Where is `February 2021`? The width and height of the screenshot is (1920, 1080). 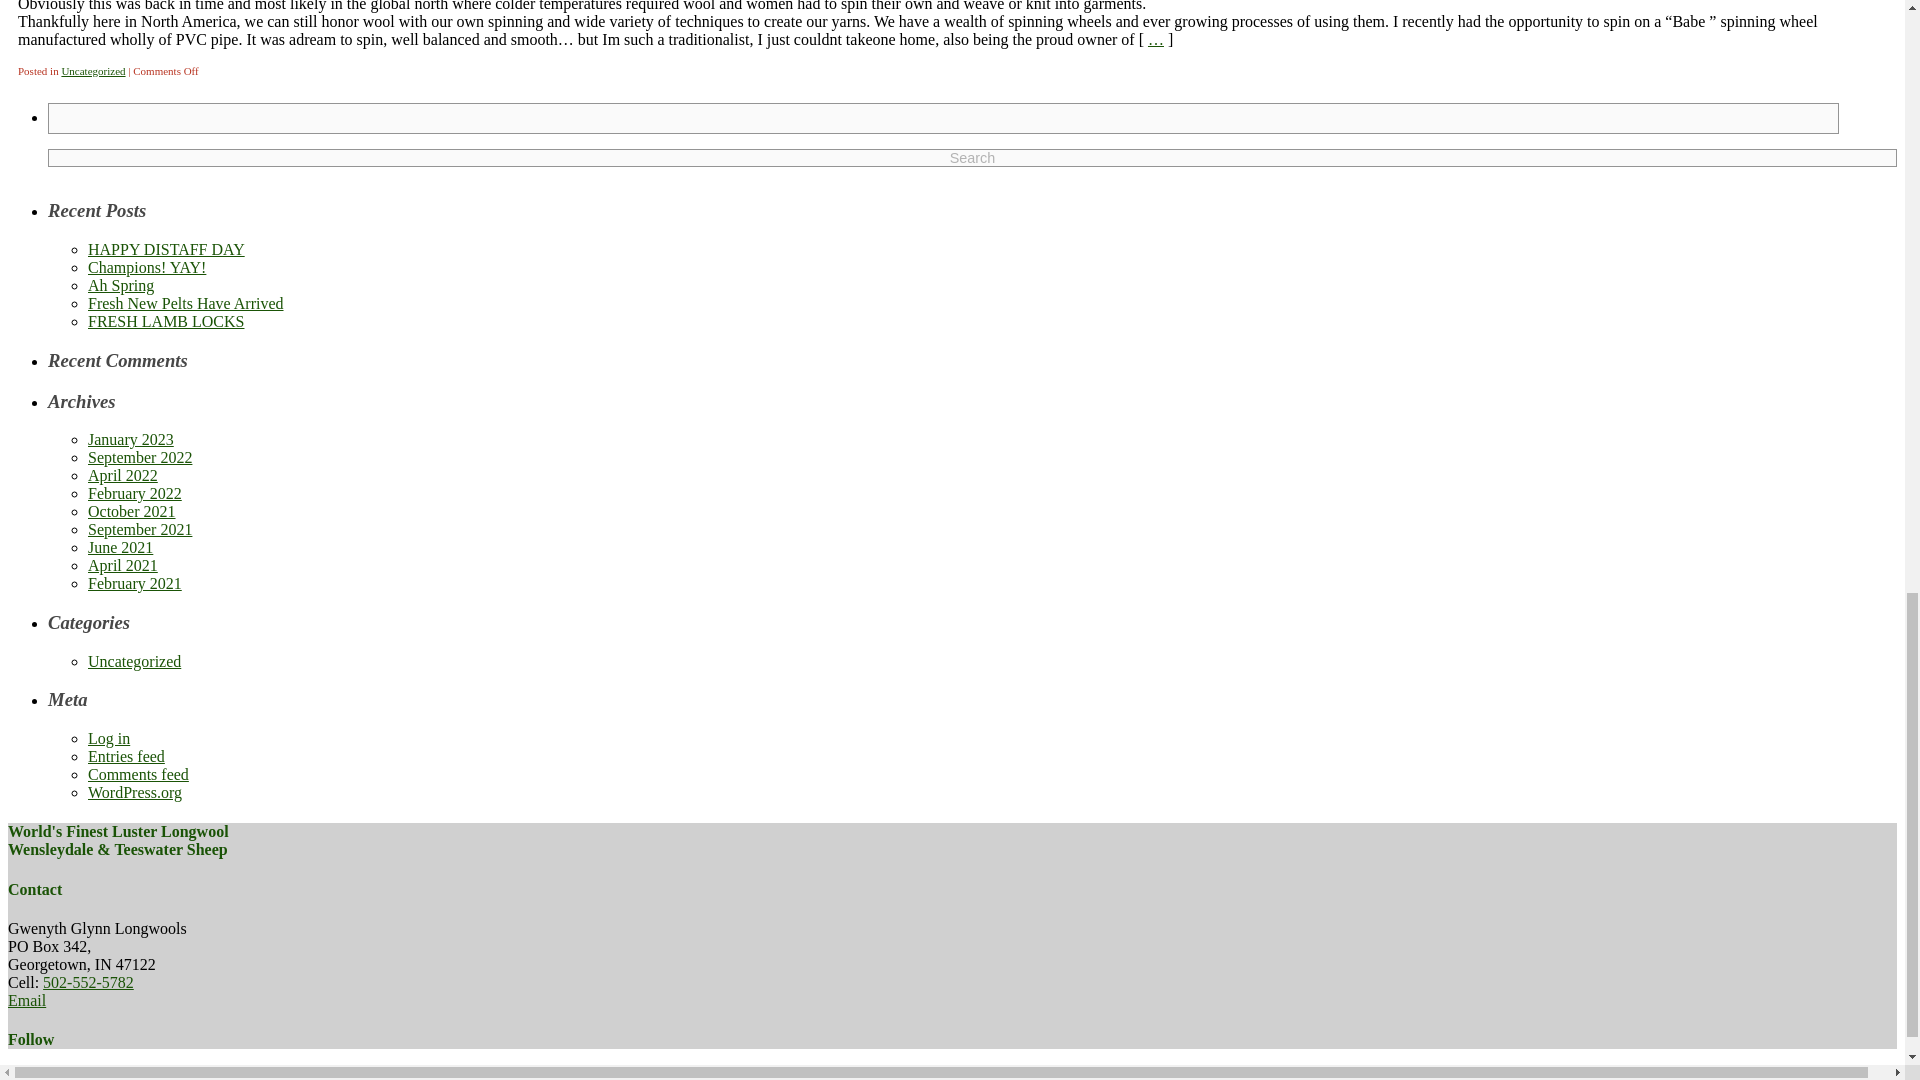
February 2021 is located at coordinates (135, 582).